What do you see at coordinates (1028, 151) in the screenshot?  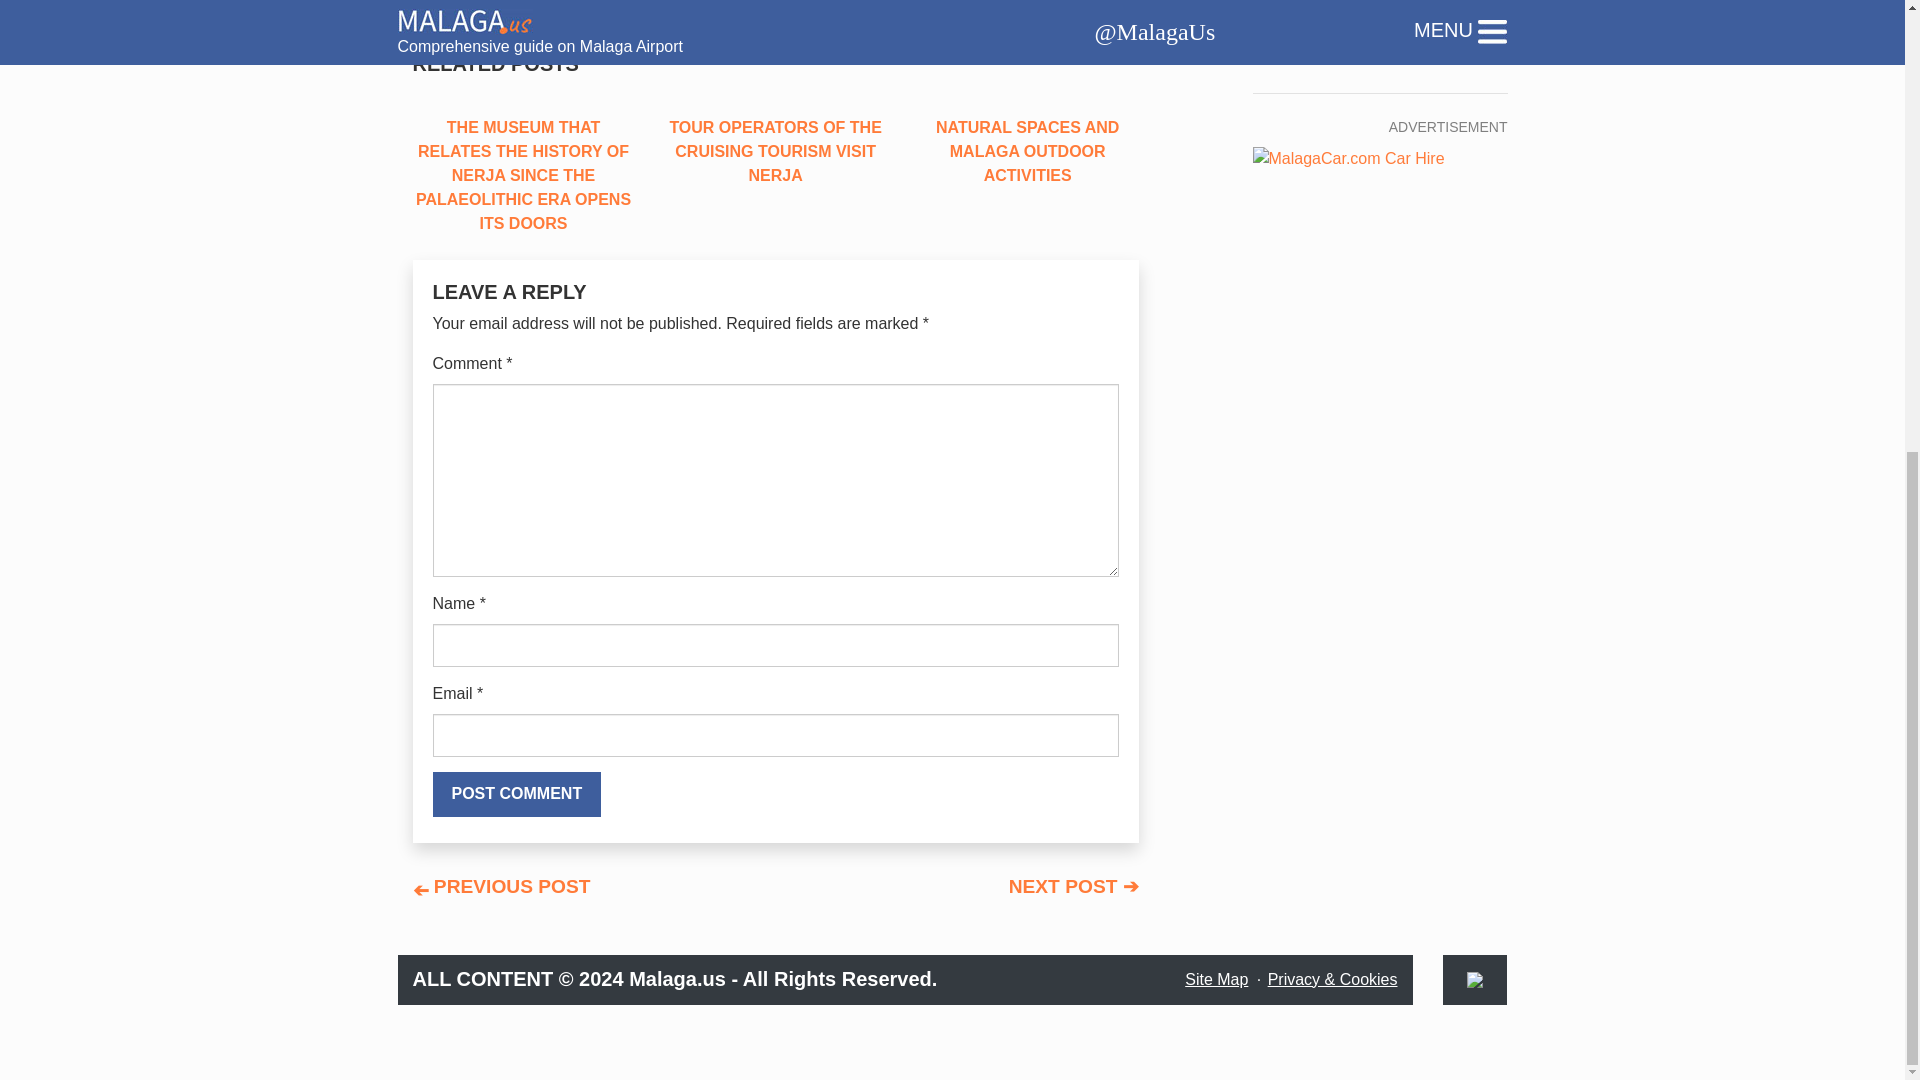 I see `Natural spaces and Malaga outdoor activities` at bounding box center [1028, 151].